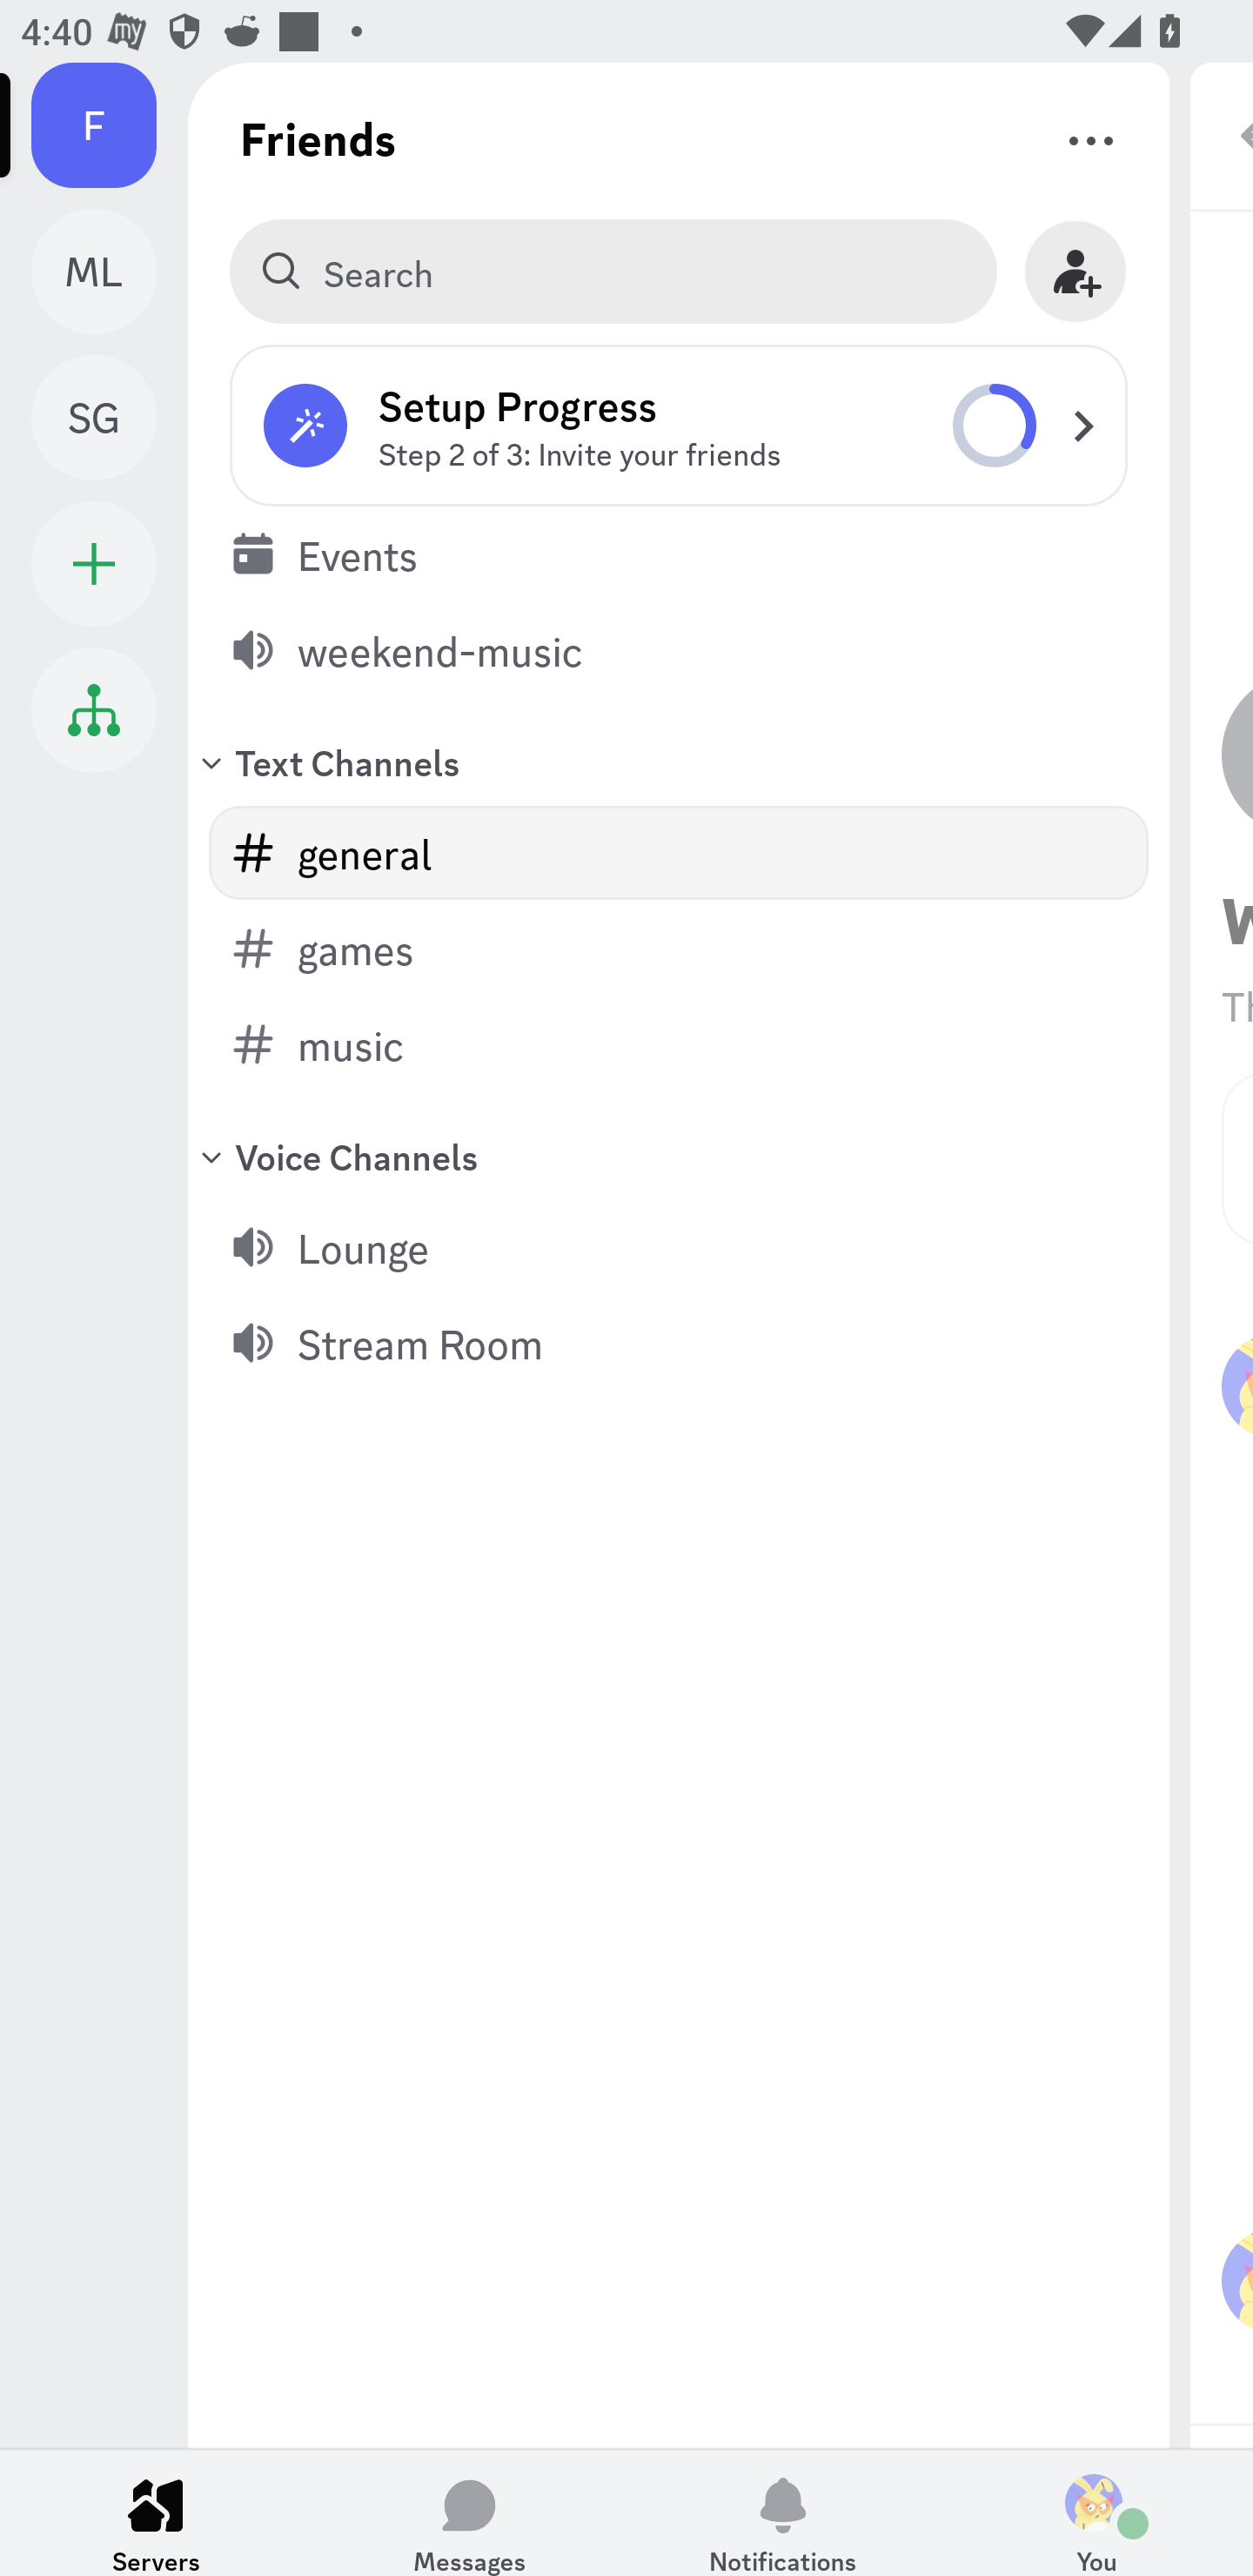 Image resolution: width=1253 pixels, height=2576 pixels. What do you see at coordinates (110, 417) in the screenshot?
I see `  Study Group SG` at bounding box center [110, 417].